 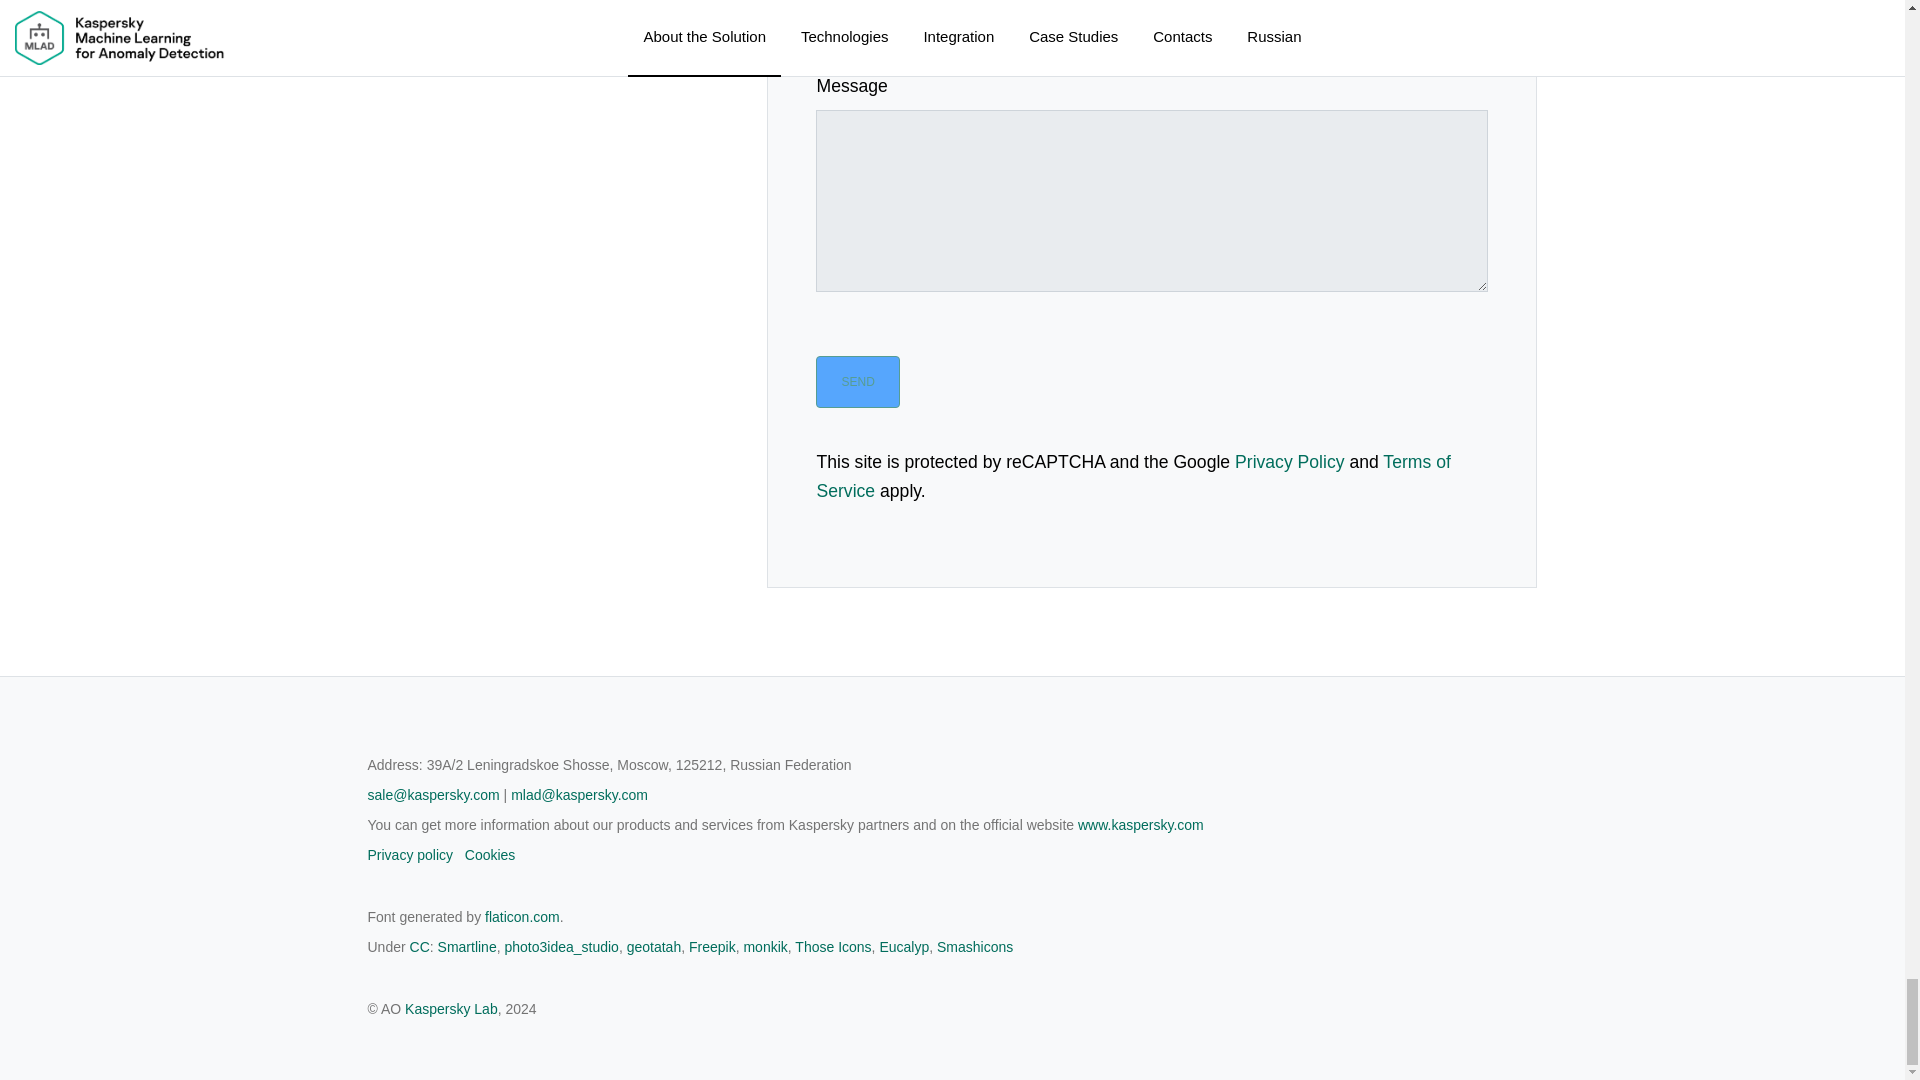 What do you see at coordinates (832, 946) in the screenshot?
I see `Those Icons` at bounding box center [832, 946].